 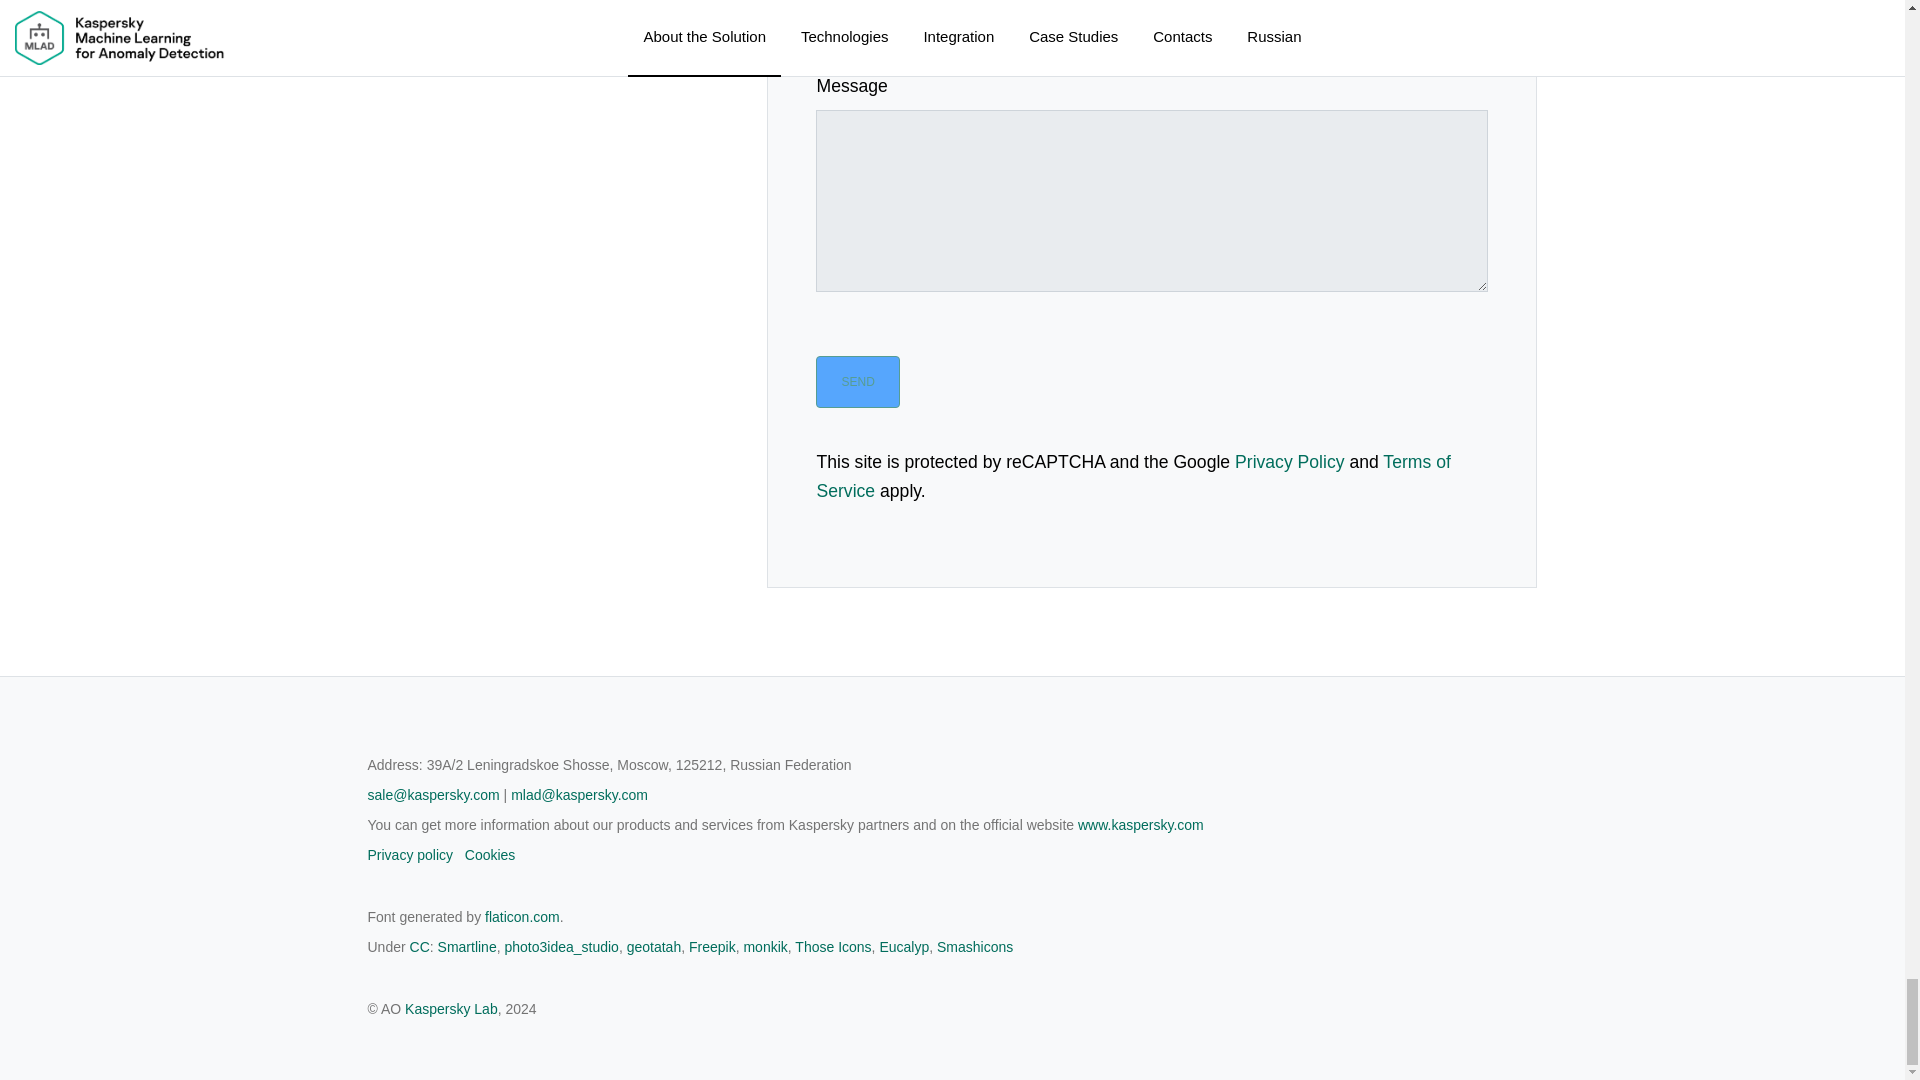 What do you see at coordinates (832, 946) in the screenshot?
I see `Those Icons` at bounding box center [832, 946].